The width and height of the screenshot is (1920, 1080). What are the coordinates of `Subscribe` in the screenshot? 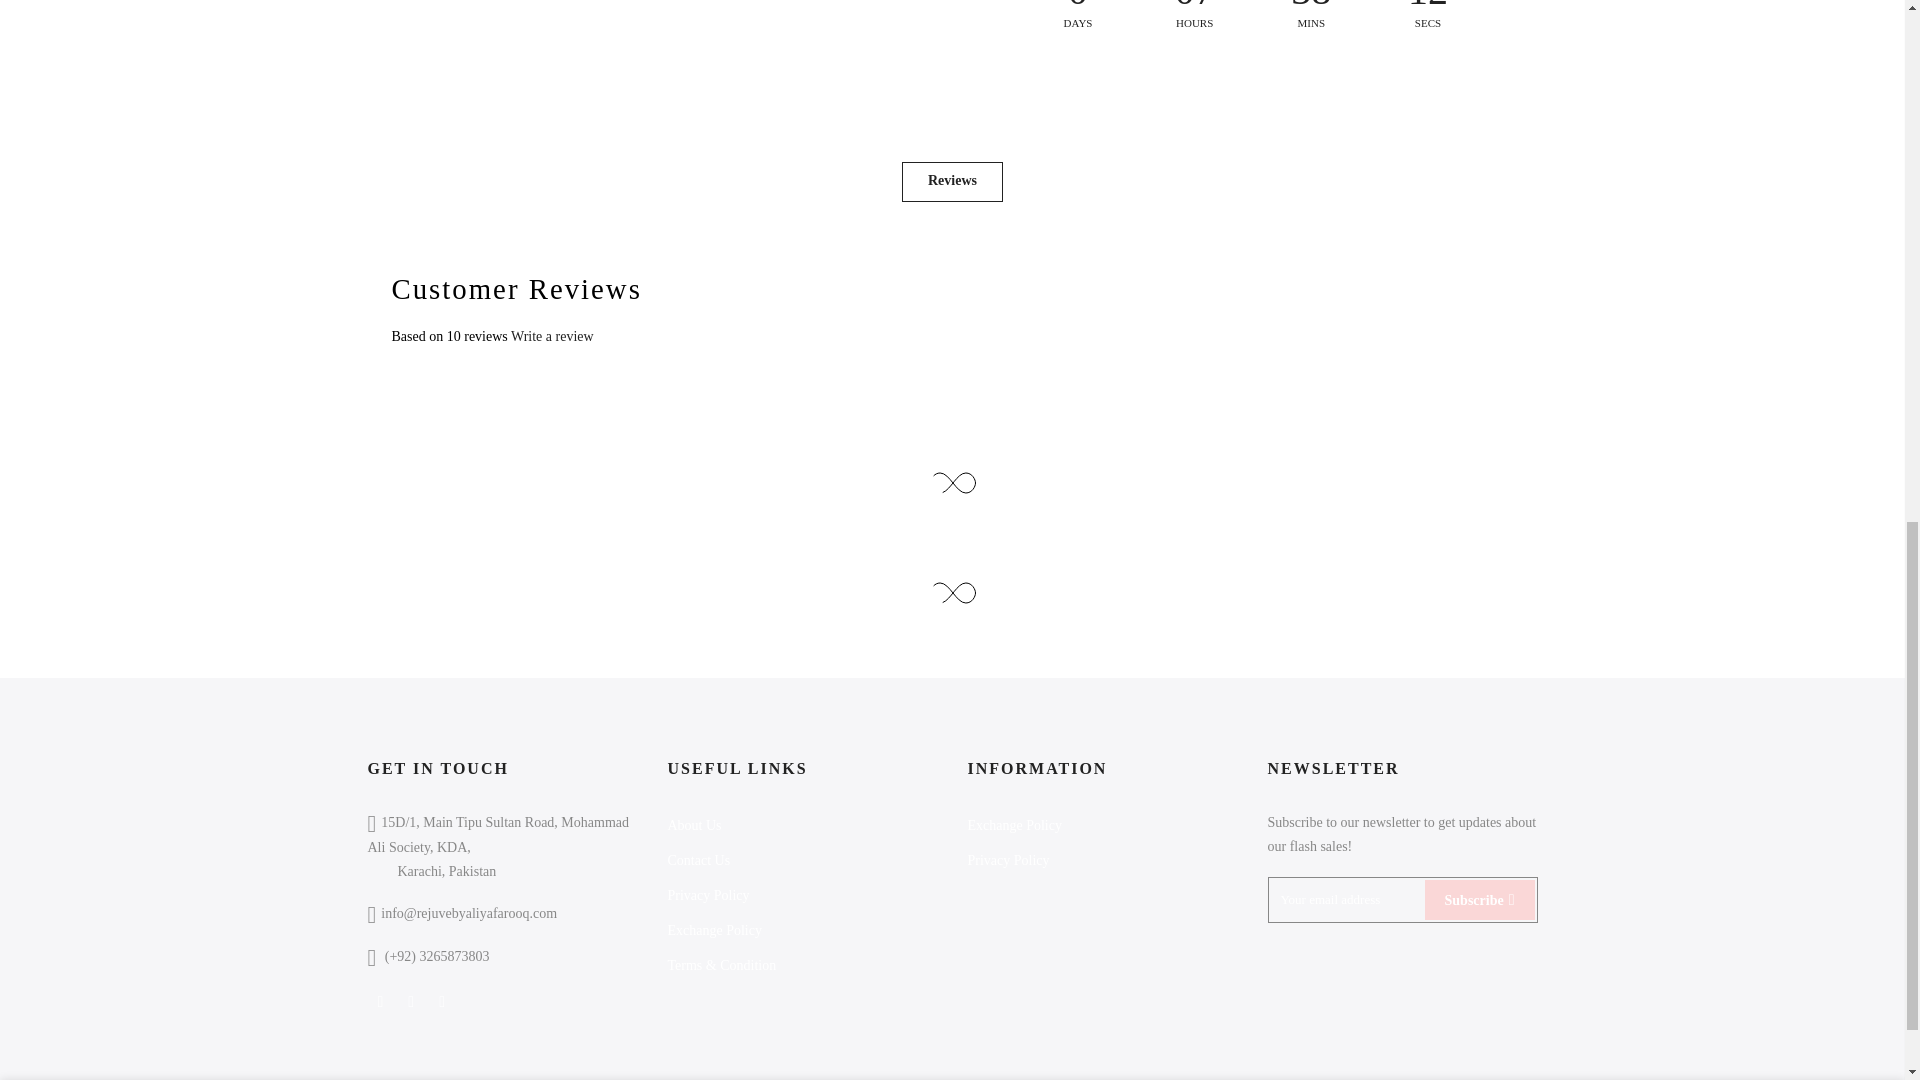 It's located at (1479, 900).